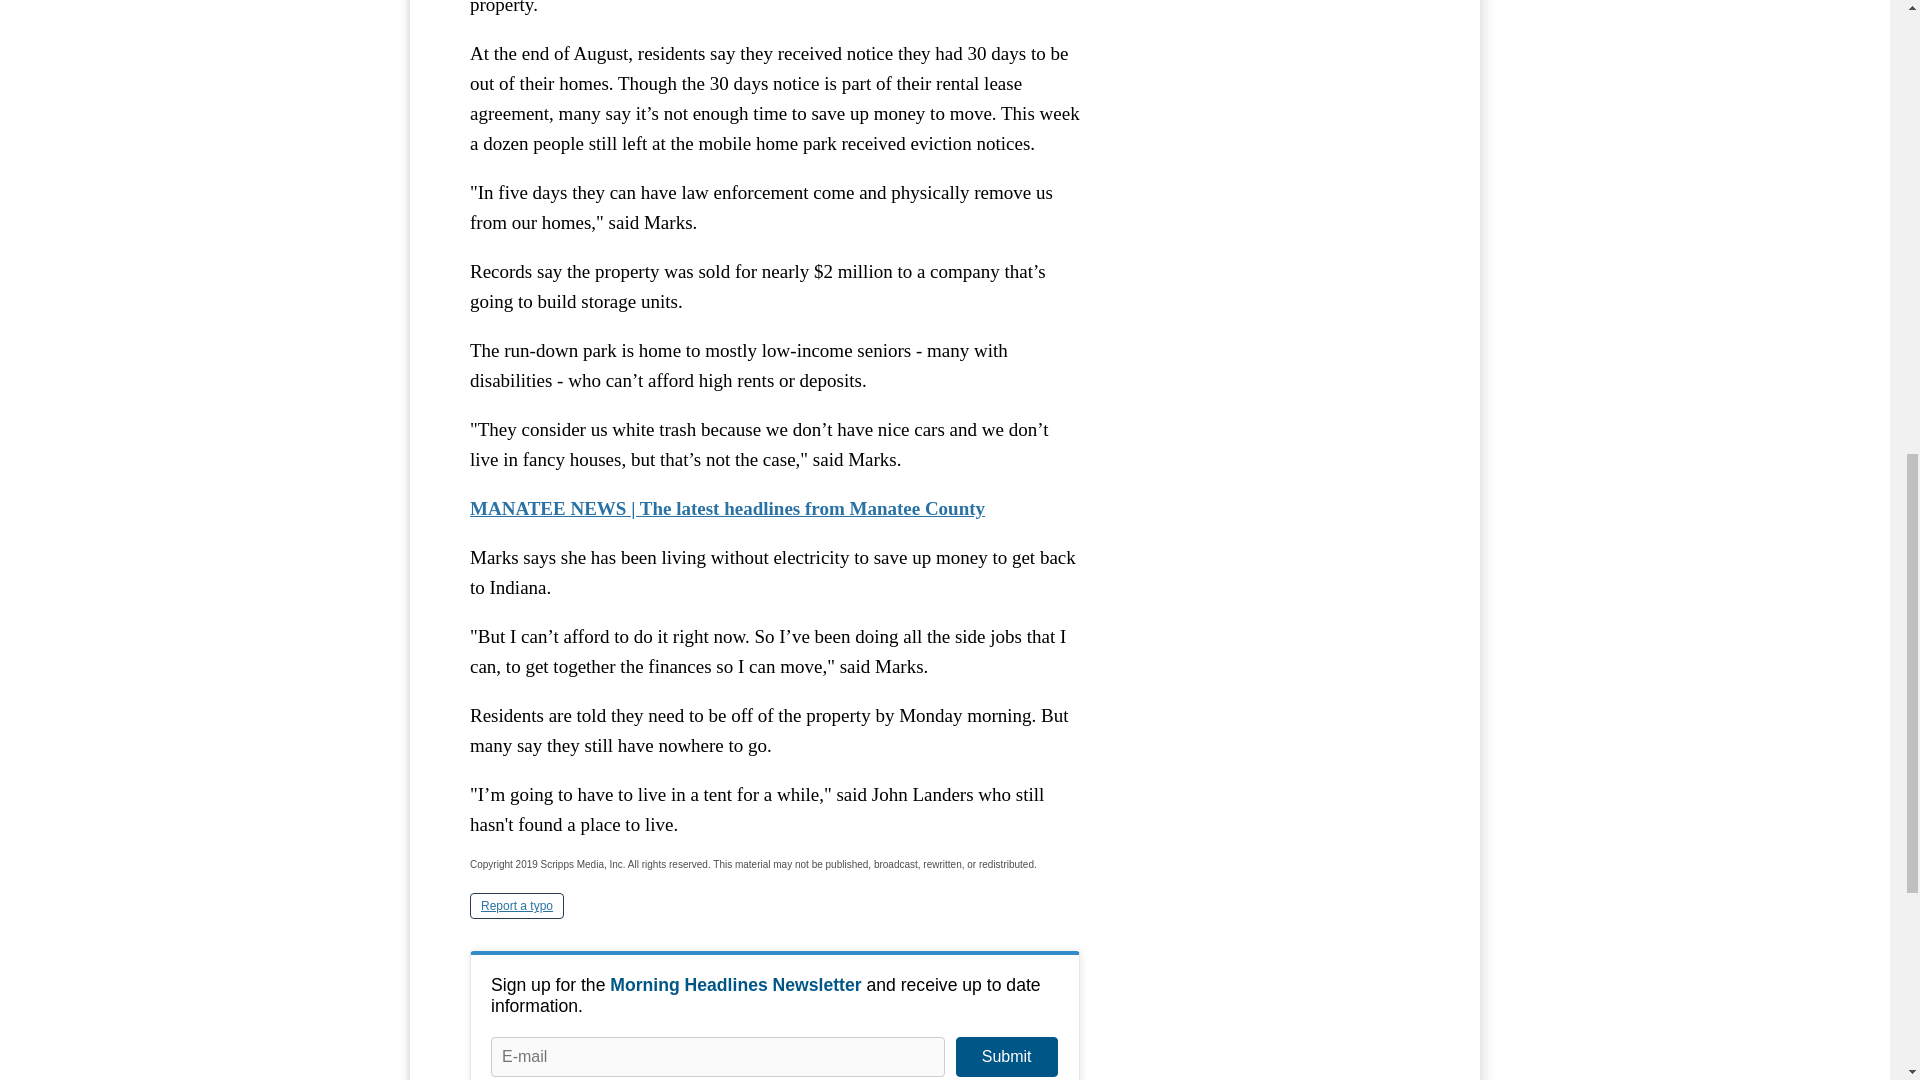  I want to click on Submit, so click(1006, 1056).